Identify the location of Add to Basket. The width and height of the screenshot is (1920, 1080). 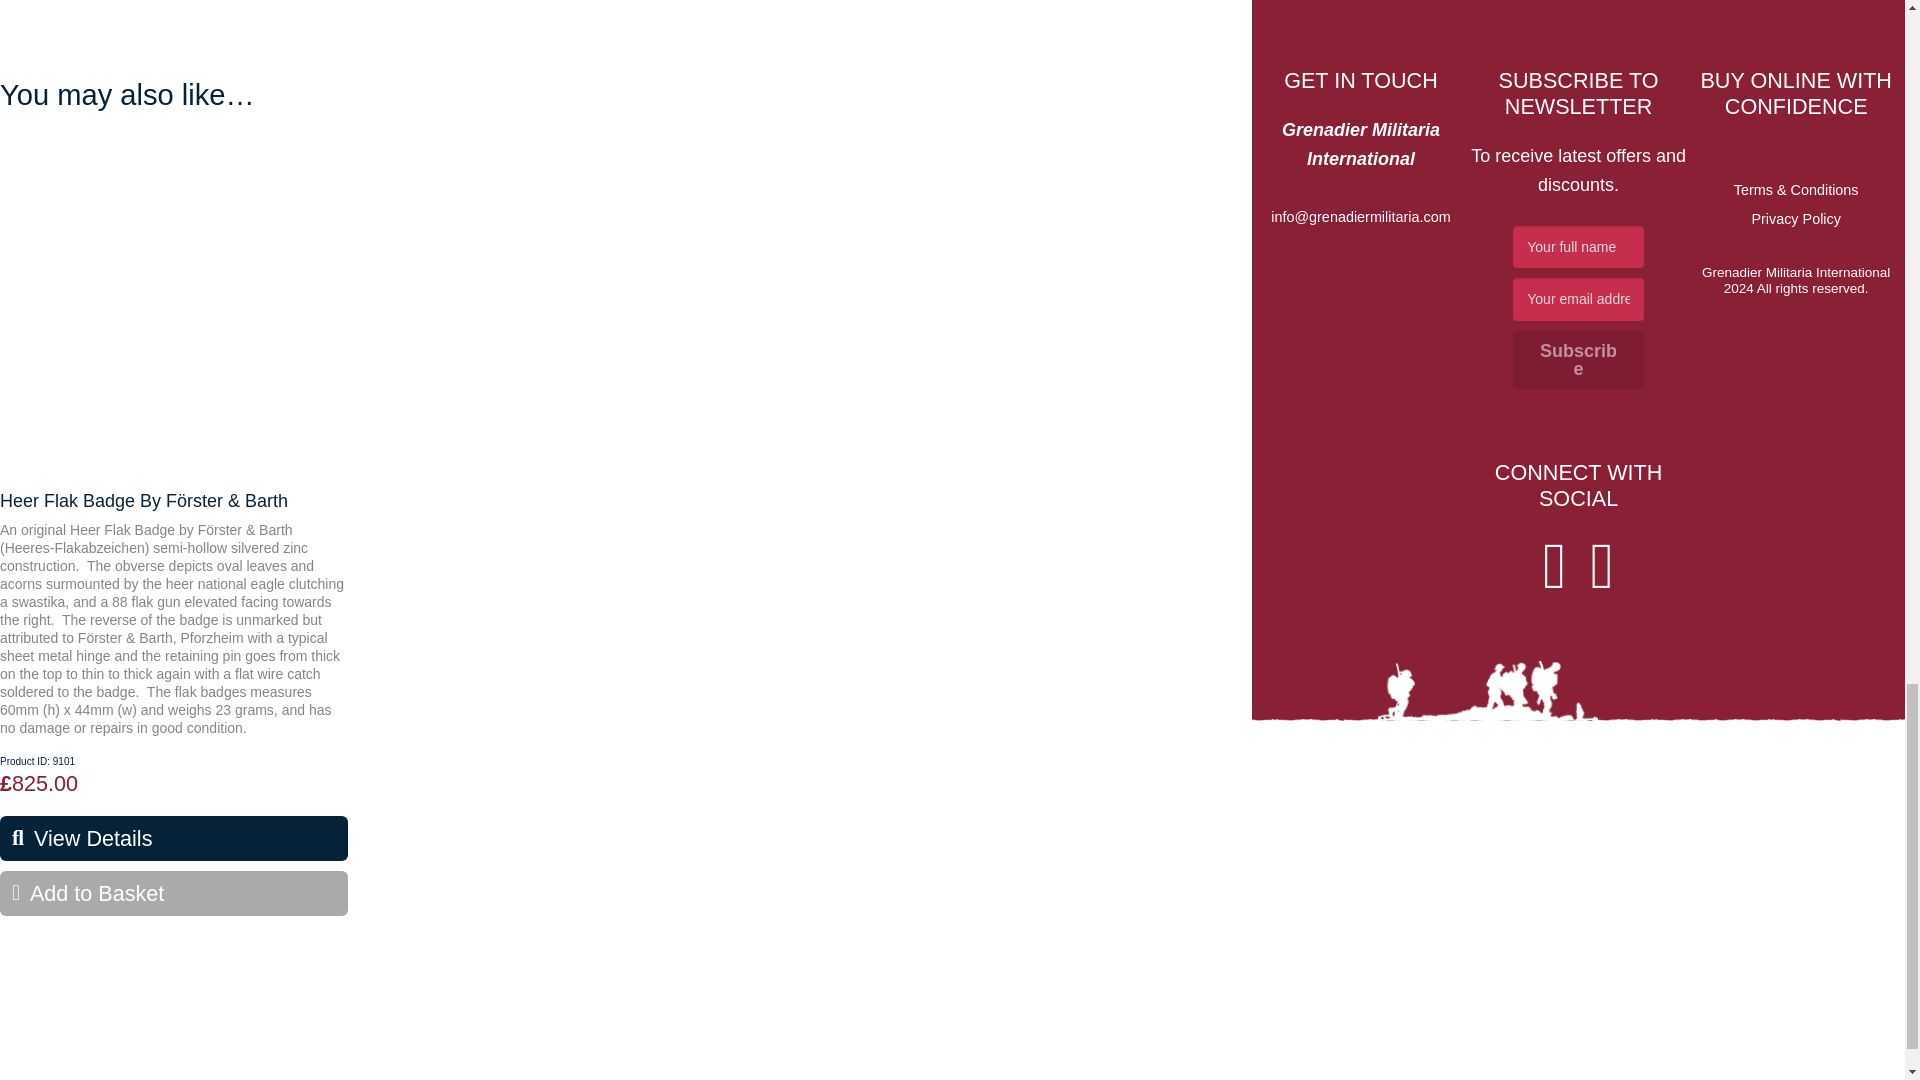
(174, 892).